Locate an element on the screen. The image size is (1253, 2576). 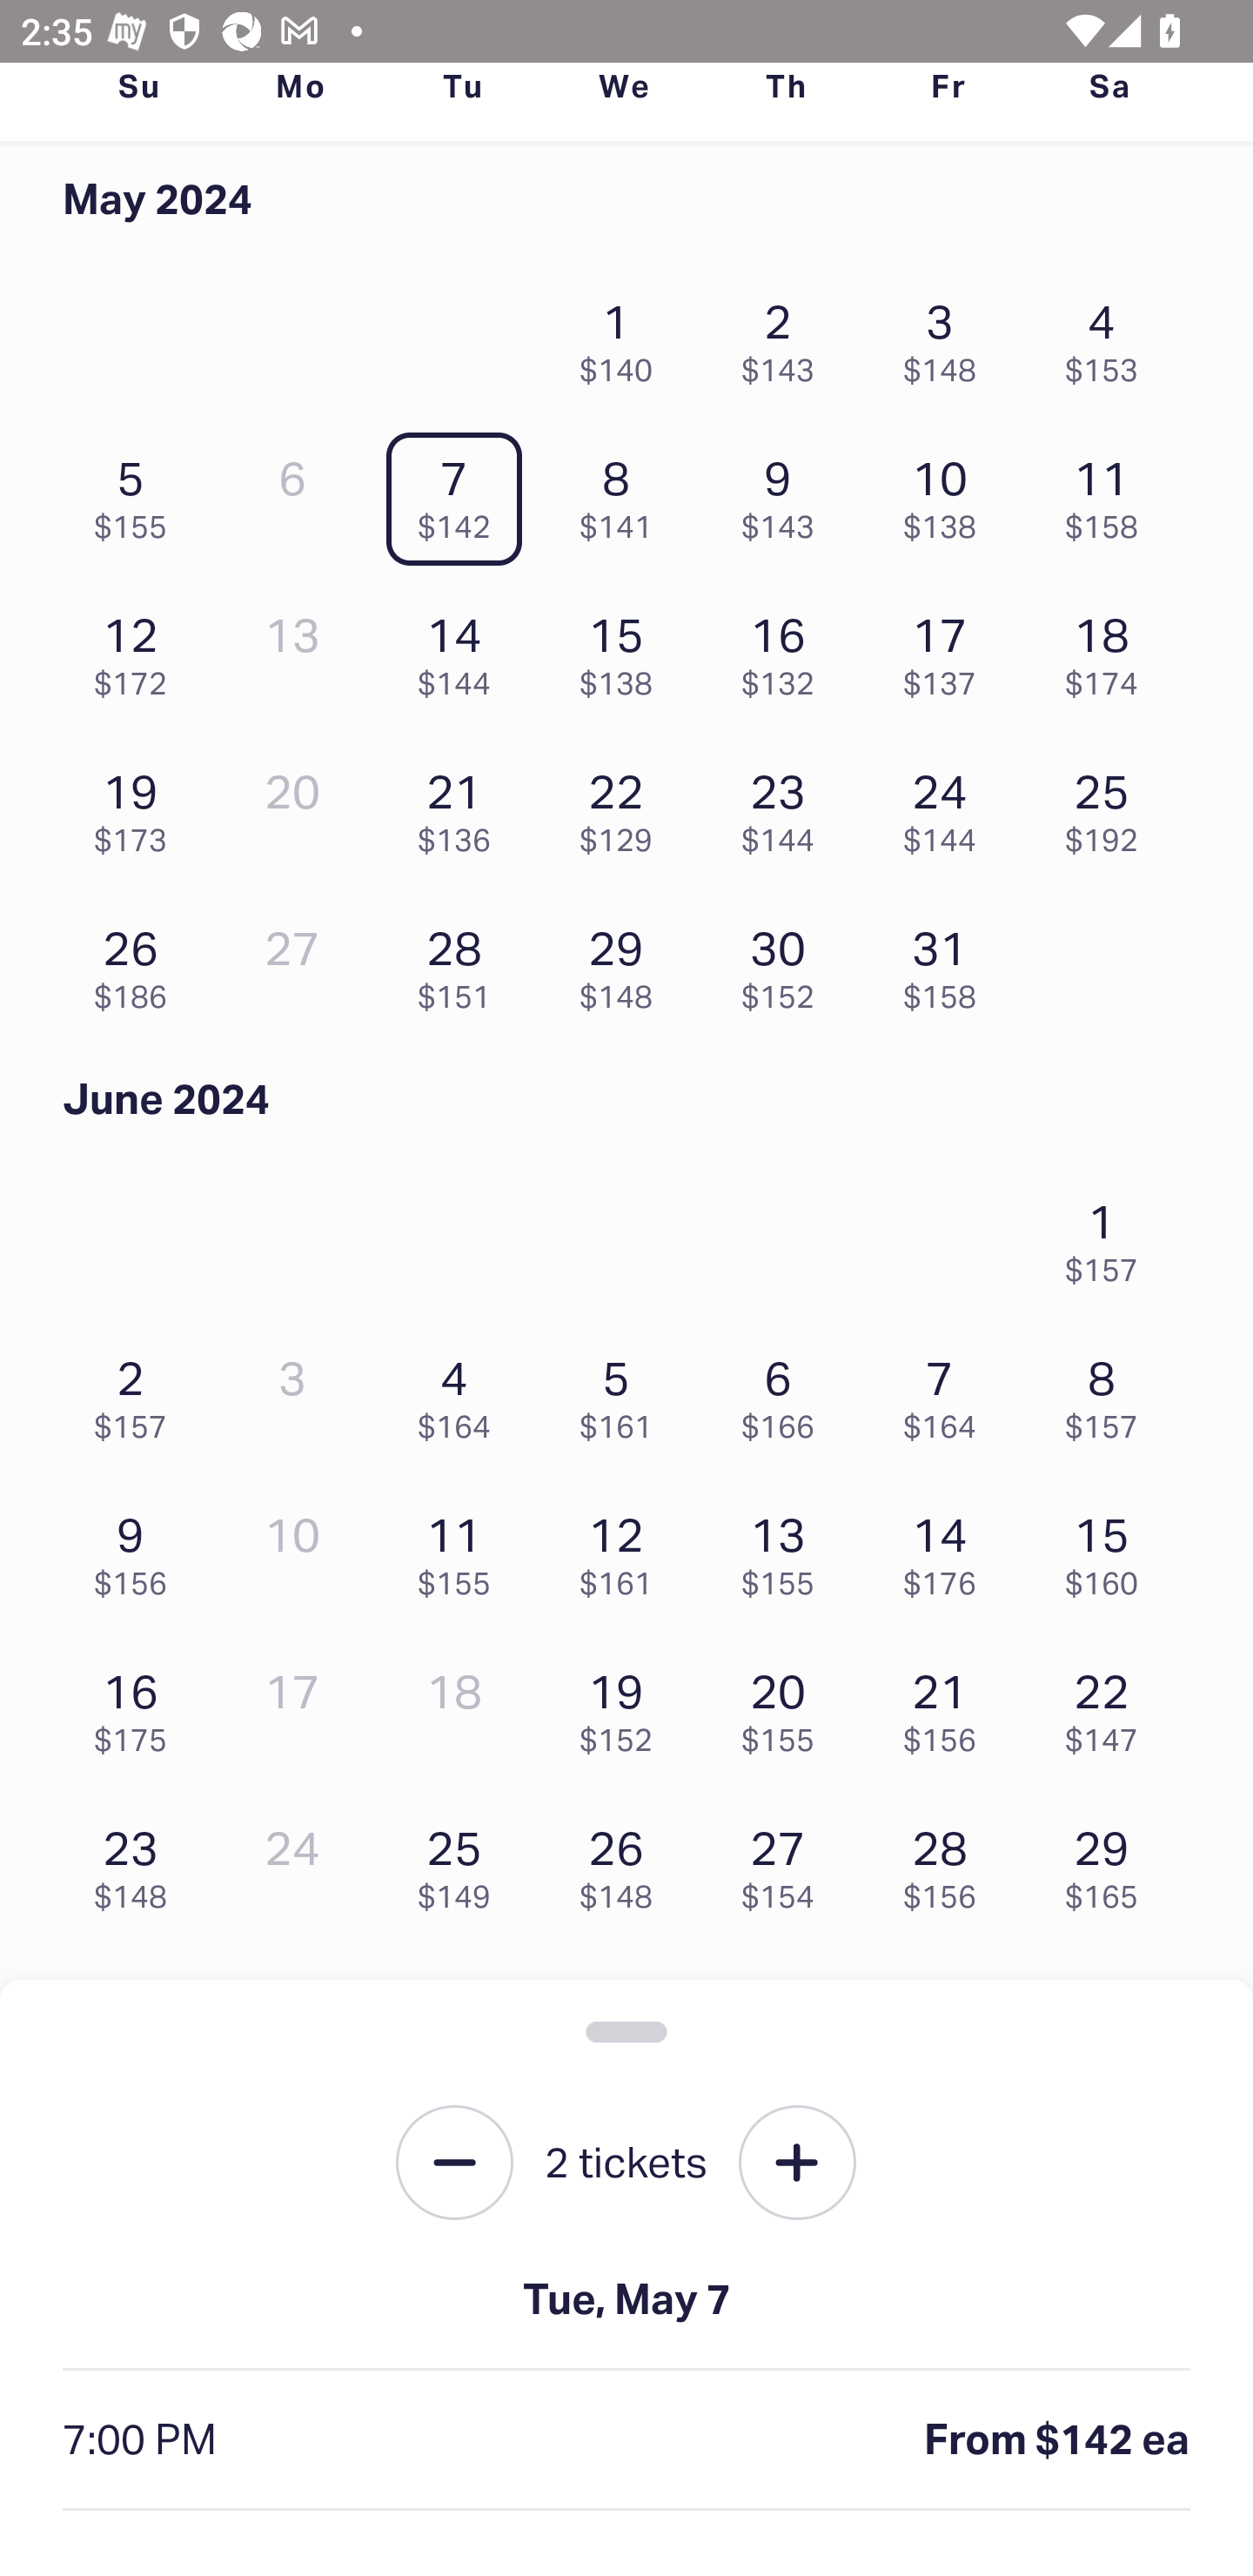
7 $164 is located at coordinates (948, 1392).